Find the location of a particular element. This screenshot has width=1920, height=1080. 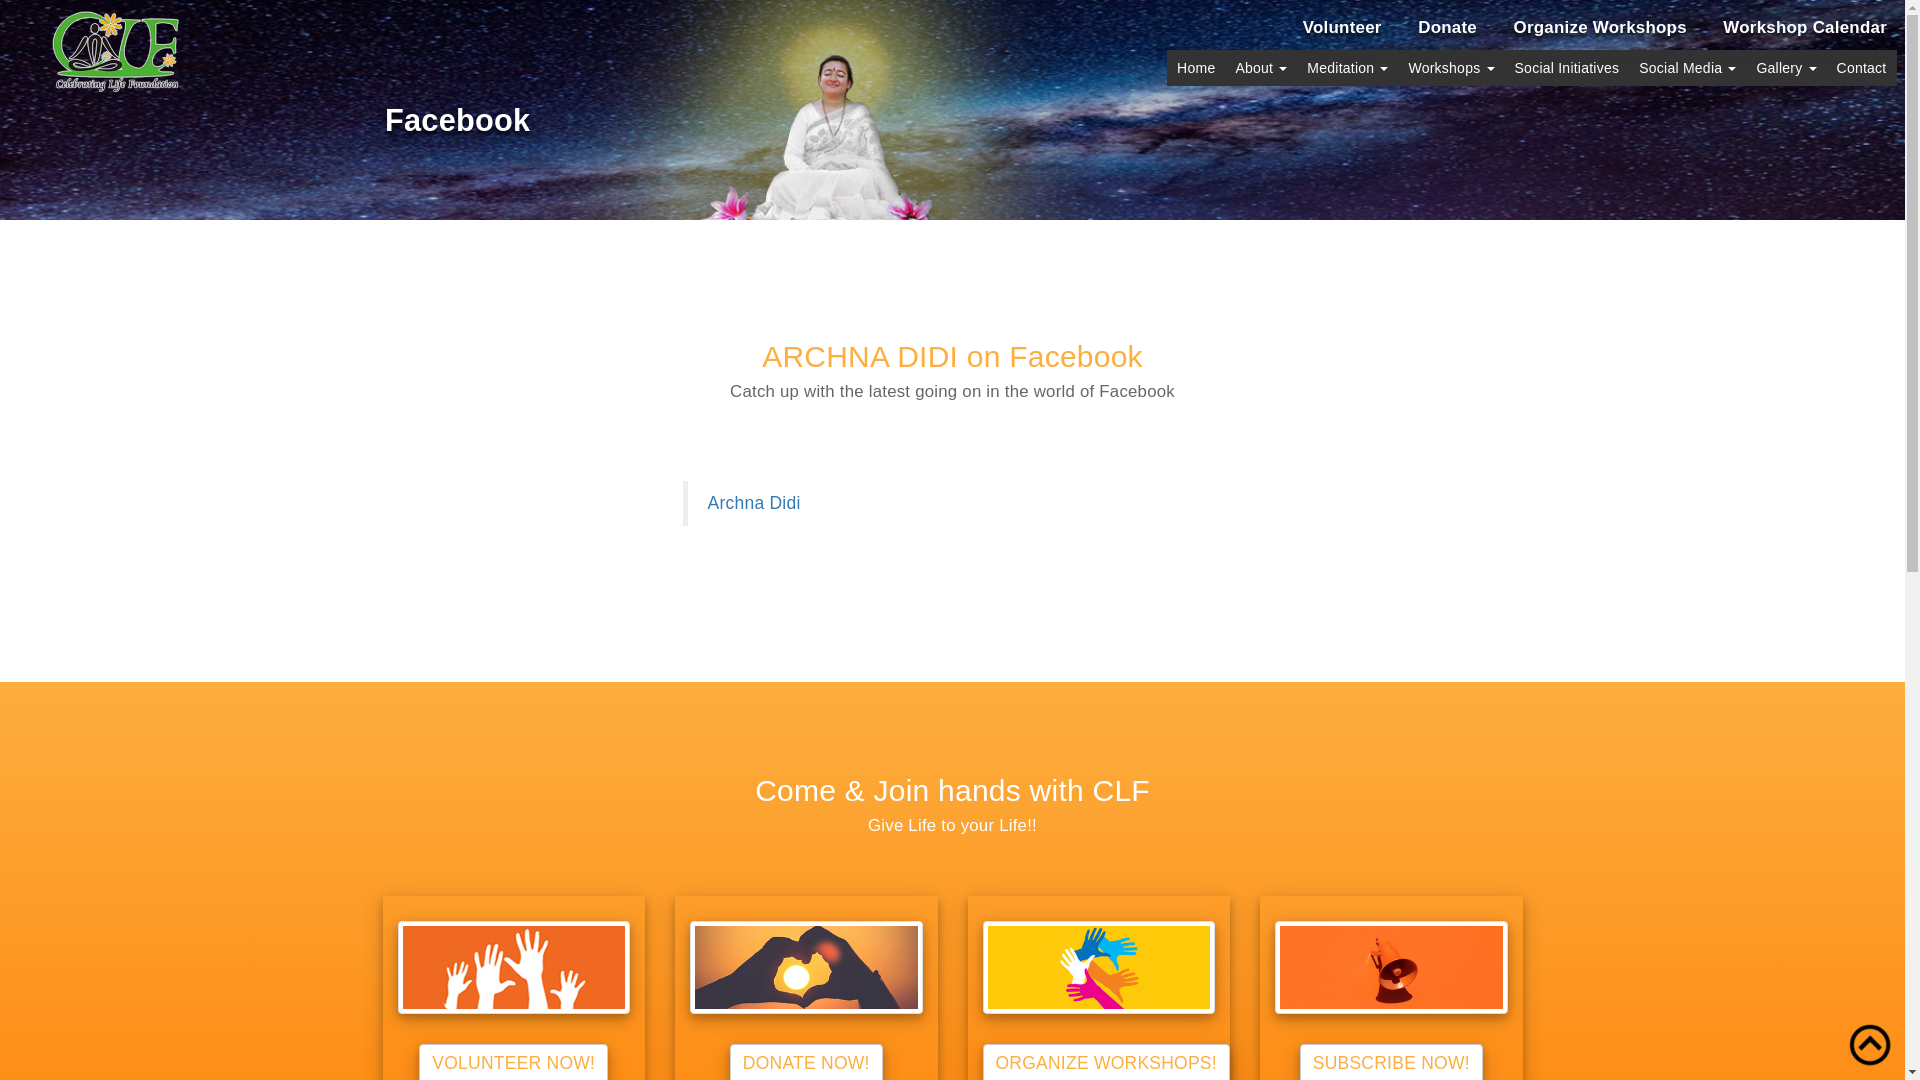

Archna Didi is located at coordinates (754, 502).